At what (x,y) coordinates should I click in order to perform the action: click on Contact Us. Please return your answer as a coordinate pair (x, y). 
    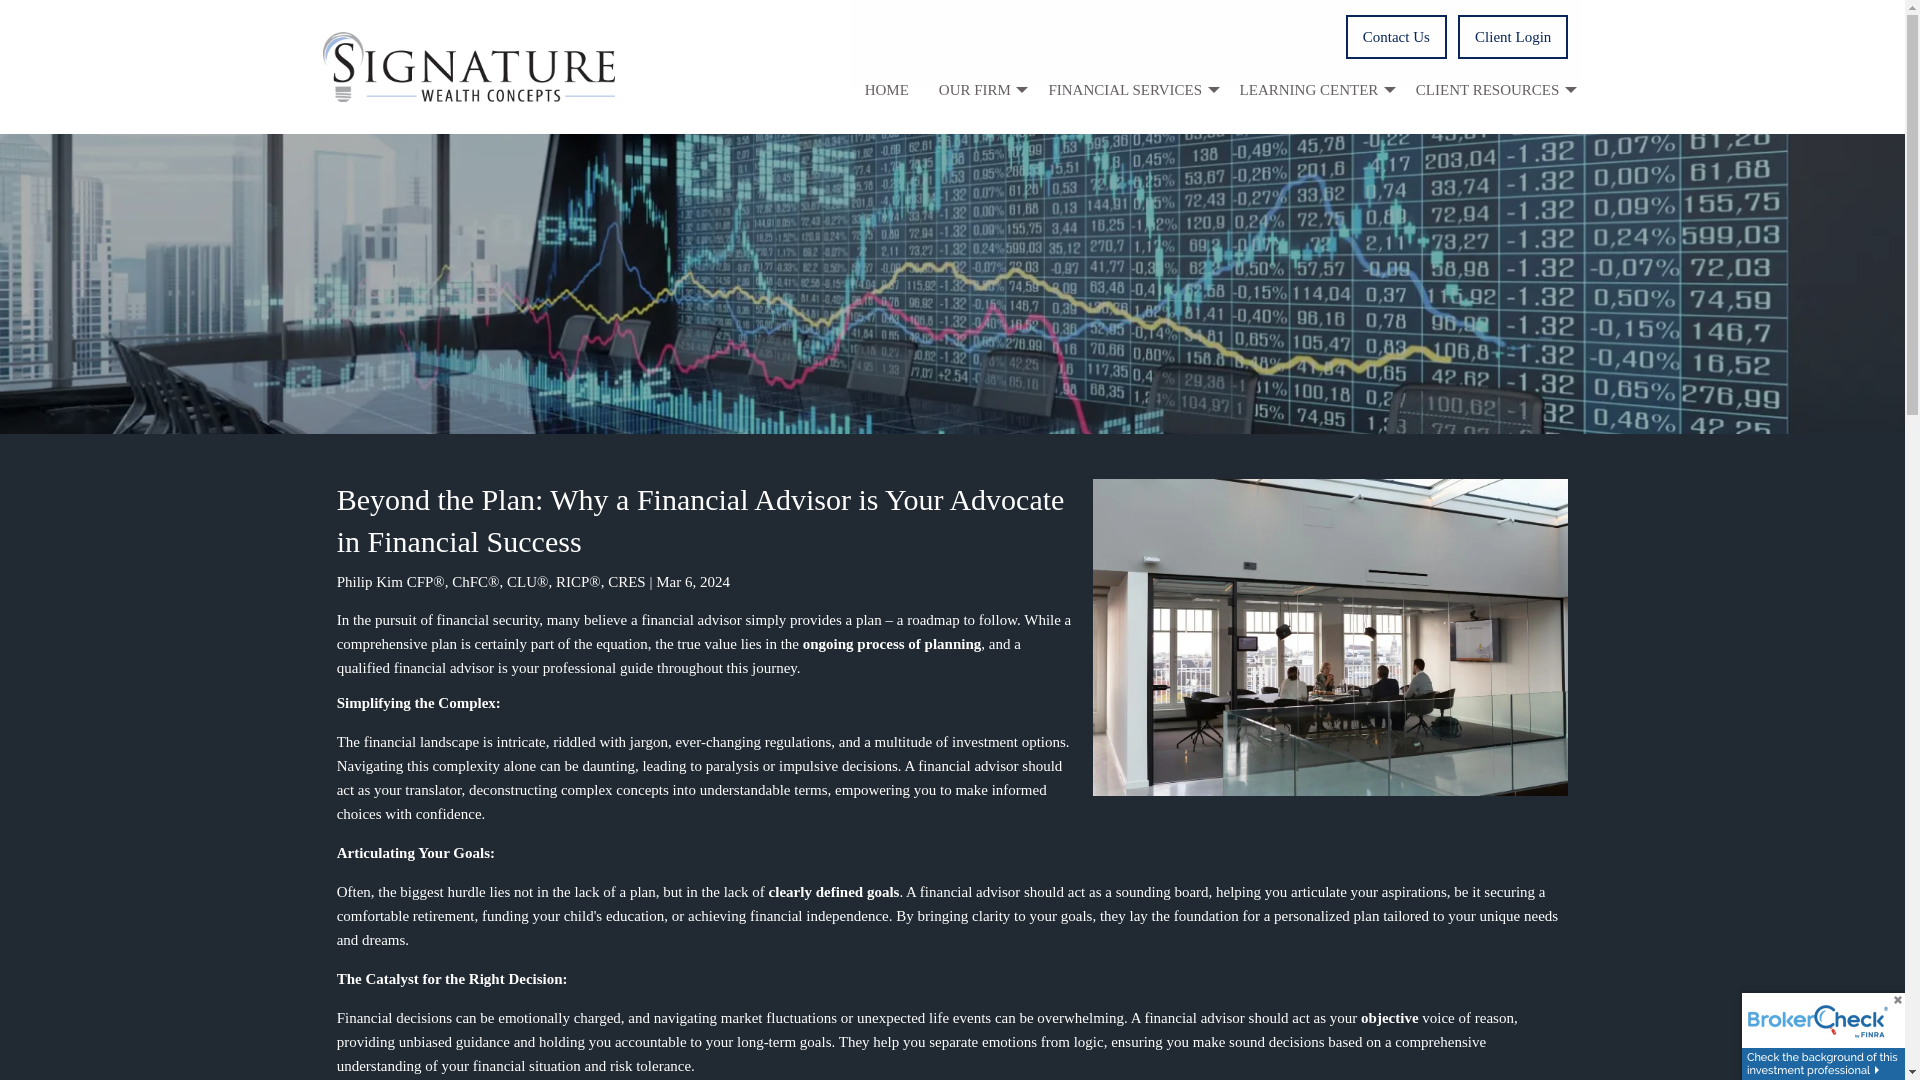
    Looking at the image, I should click on (1396, 37).